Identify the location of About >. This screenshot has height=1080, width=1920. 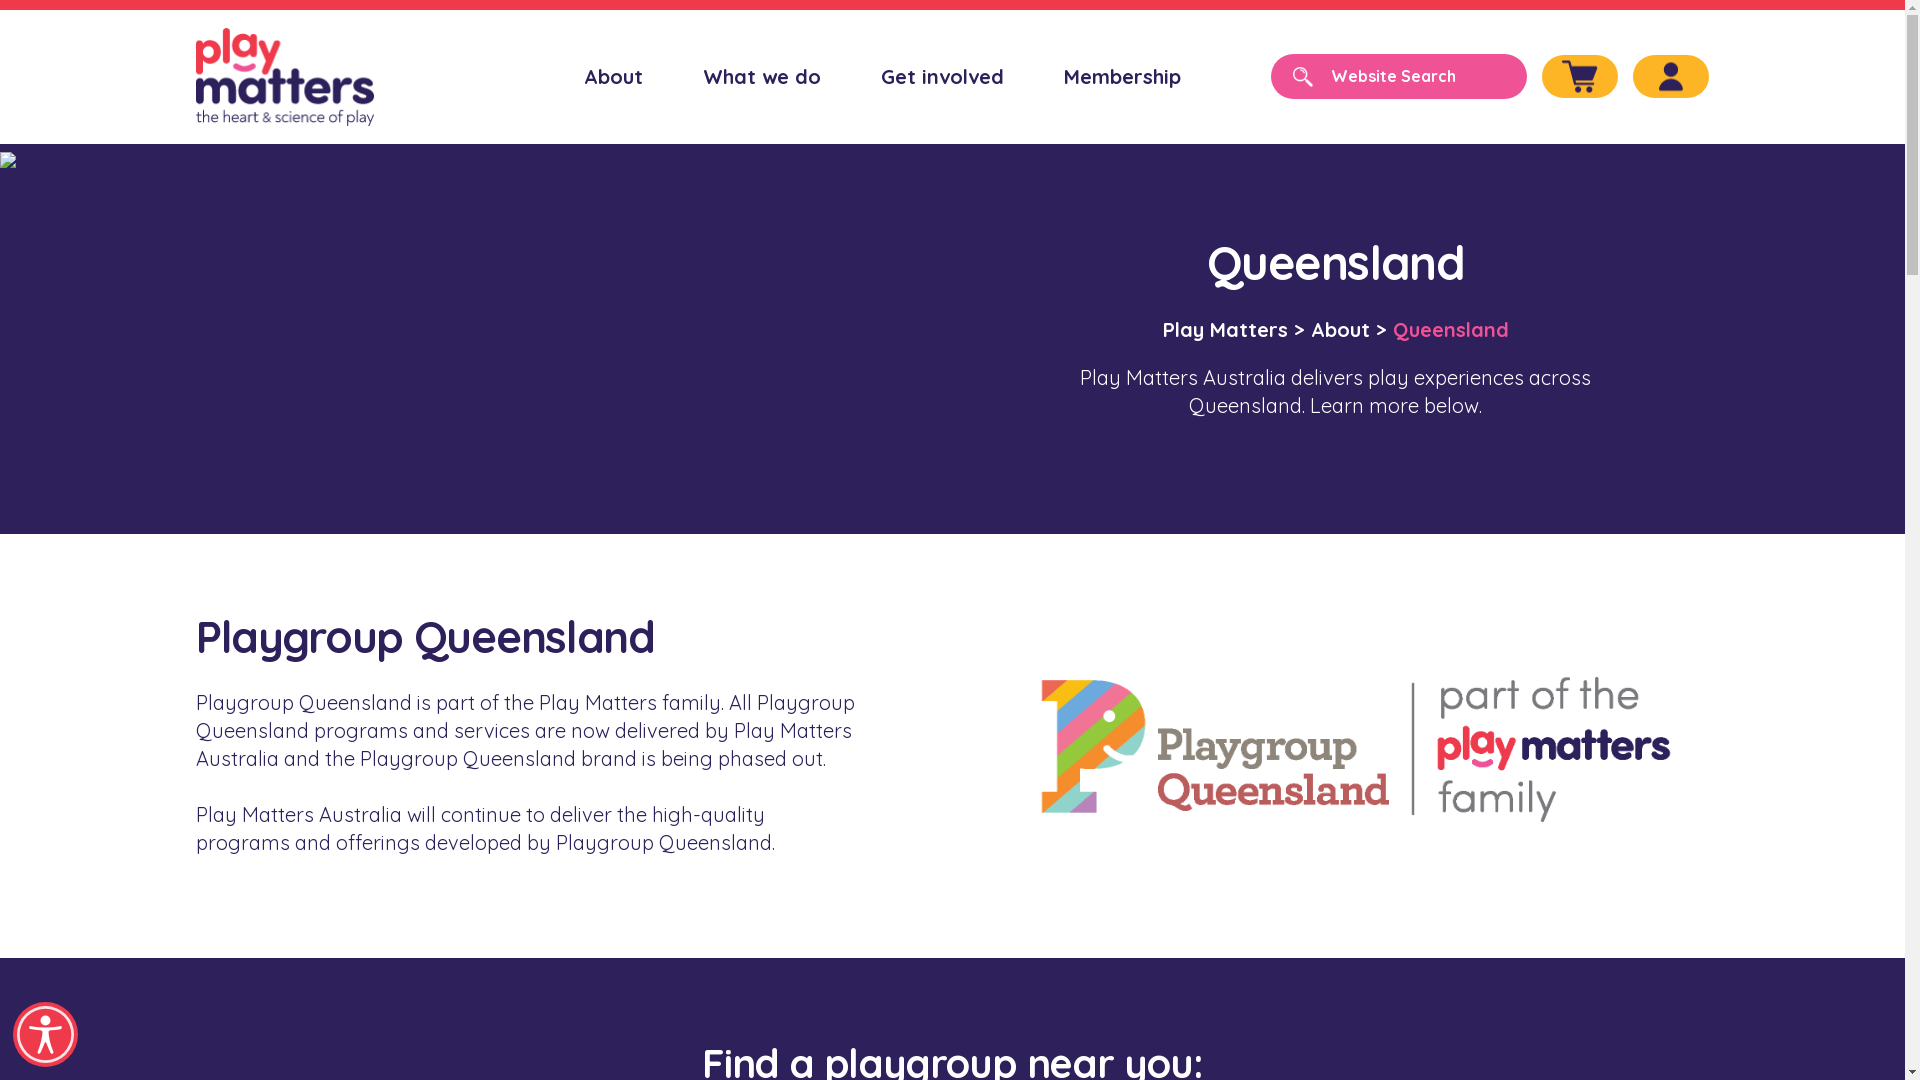
(1348, 328).